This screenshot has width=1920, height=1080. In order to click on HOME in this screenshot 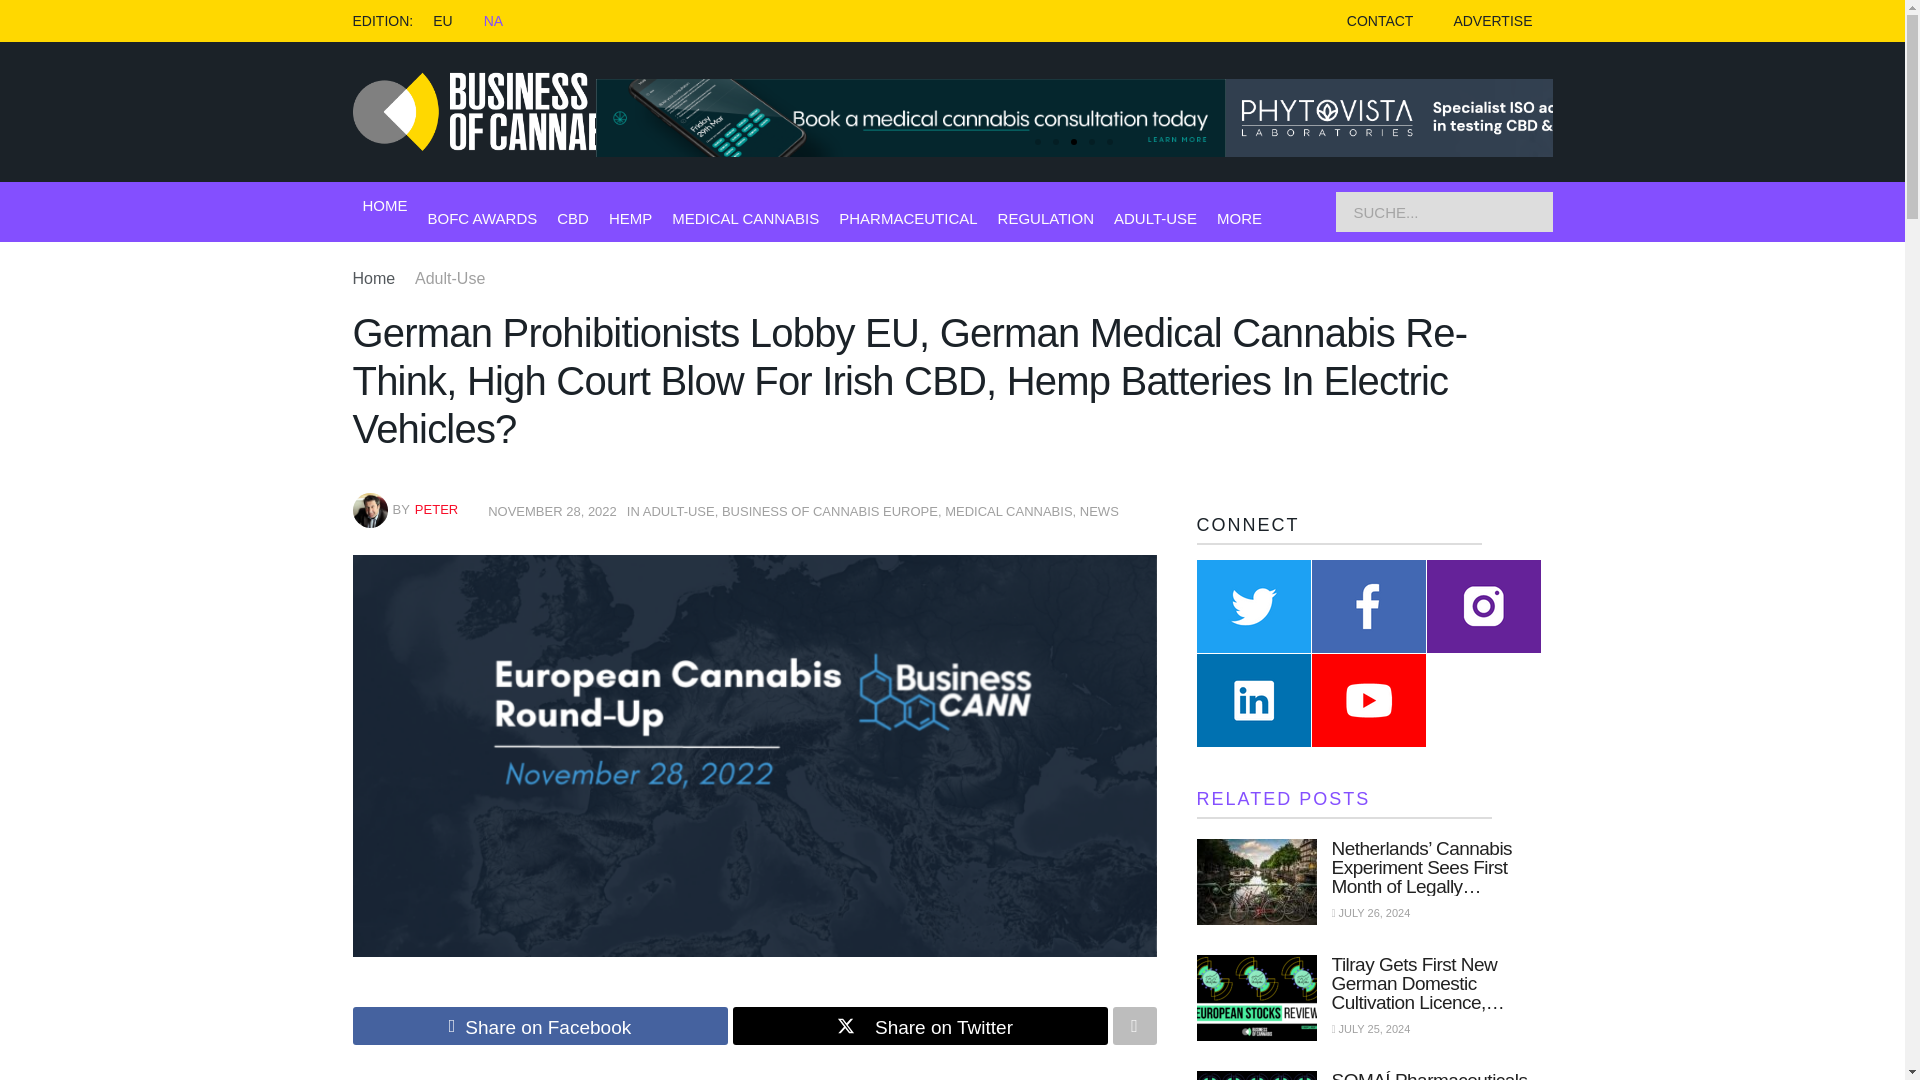, I will do `click(384, 206)`.